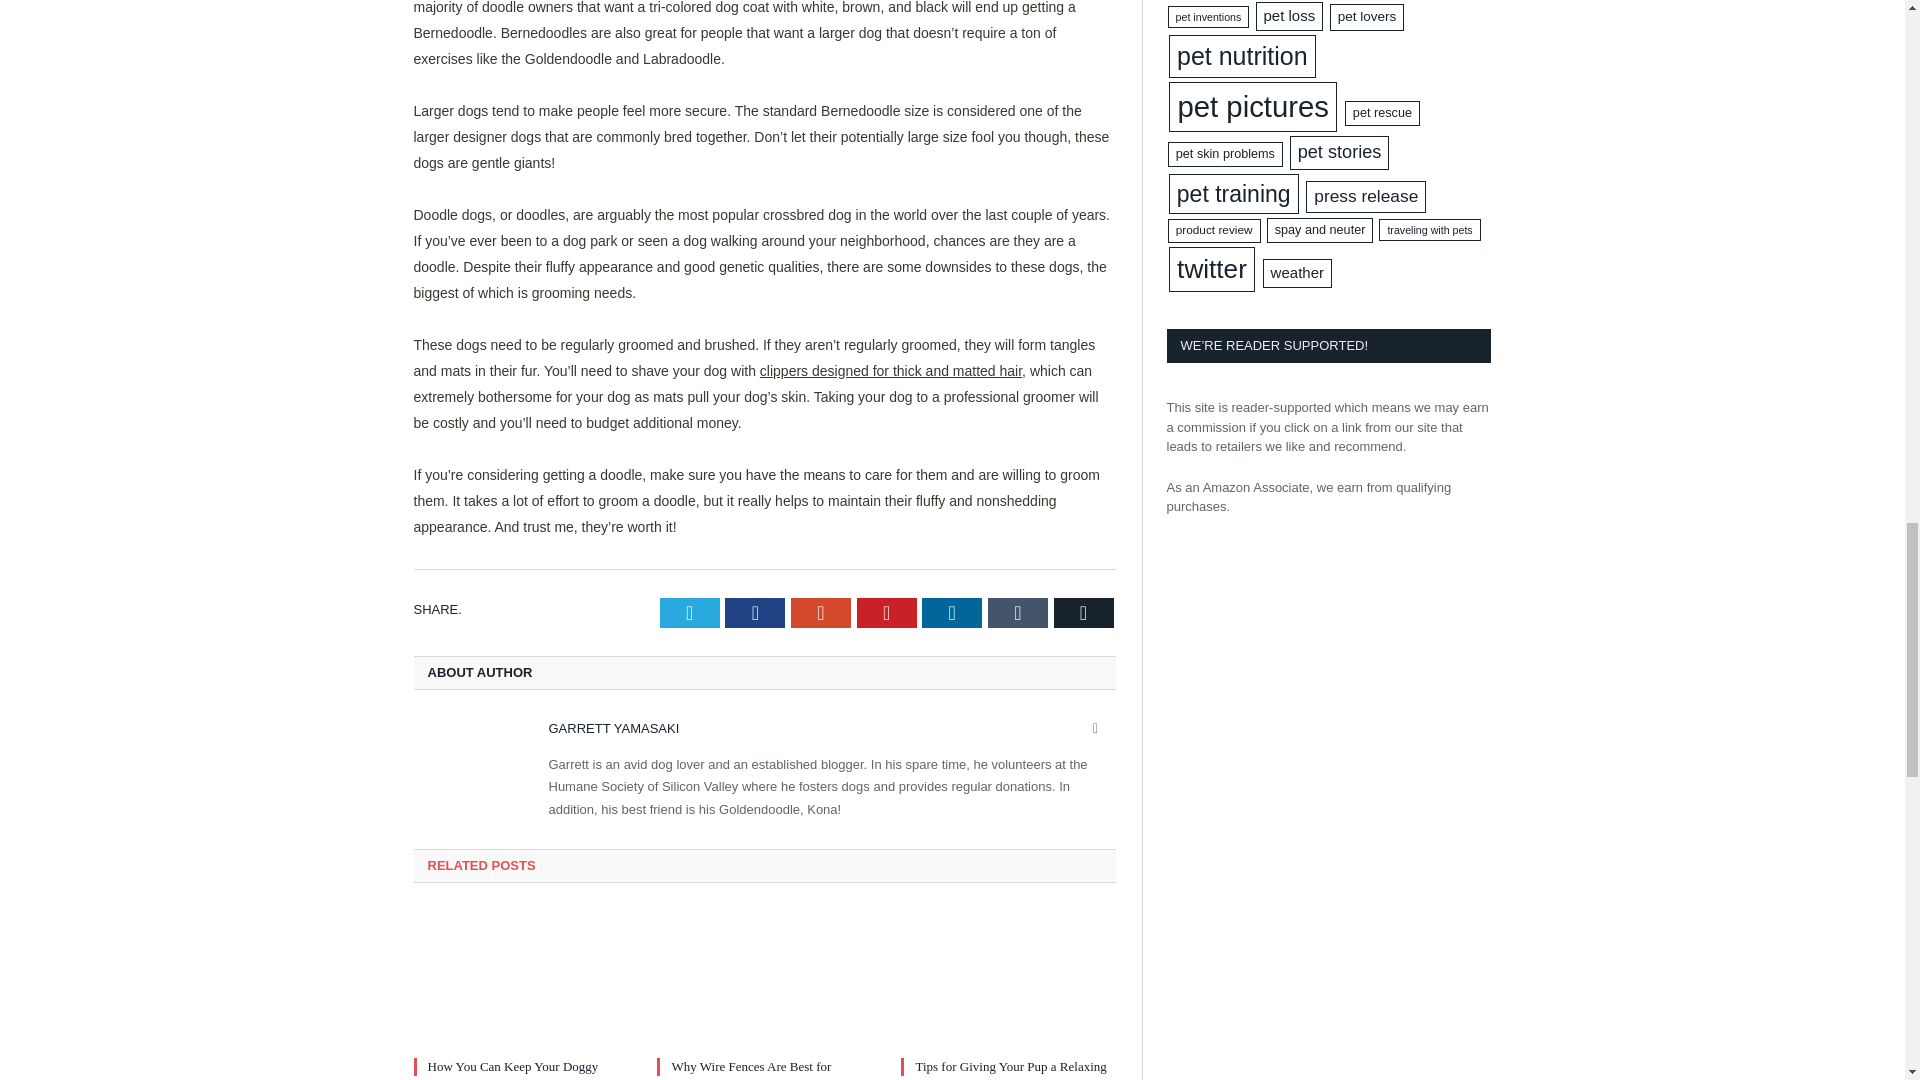 The width and height of the screenshot is (1920, 1080). What do you see at coordinates (951, 612) in the screenshot?
I see `LinkedIn` at bounding box center [951, 612].